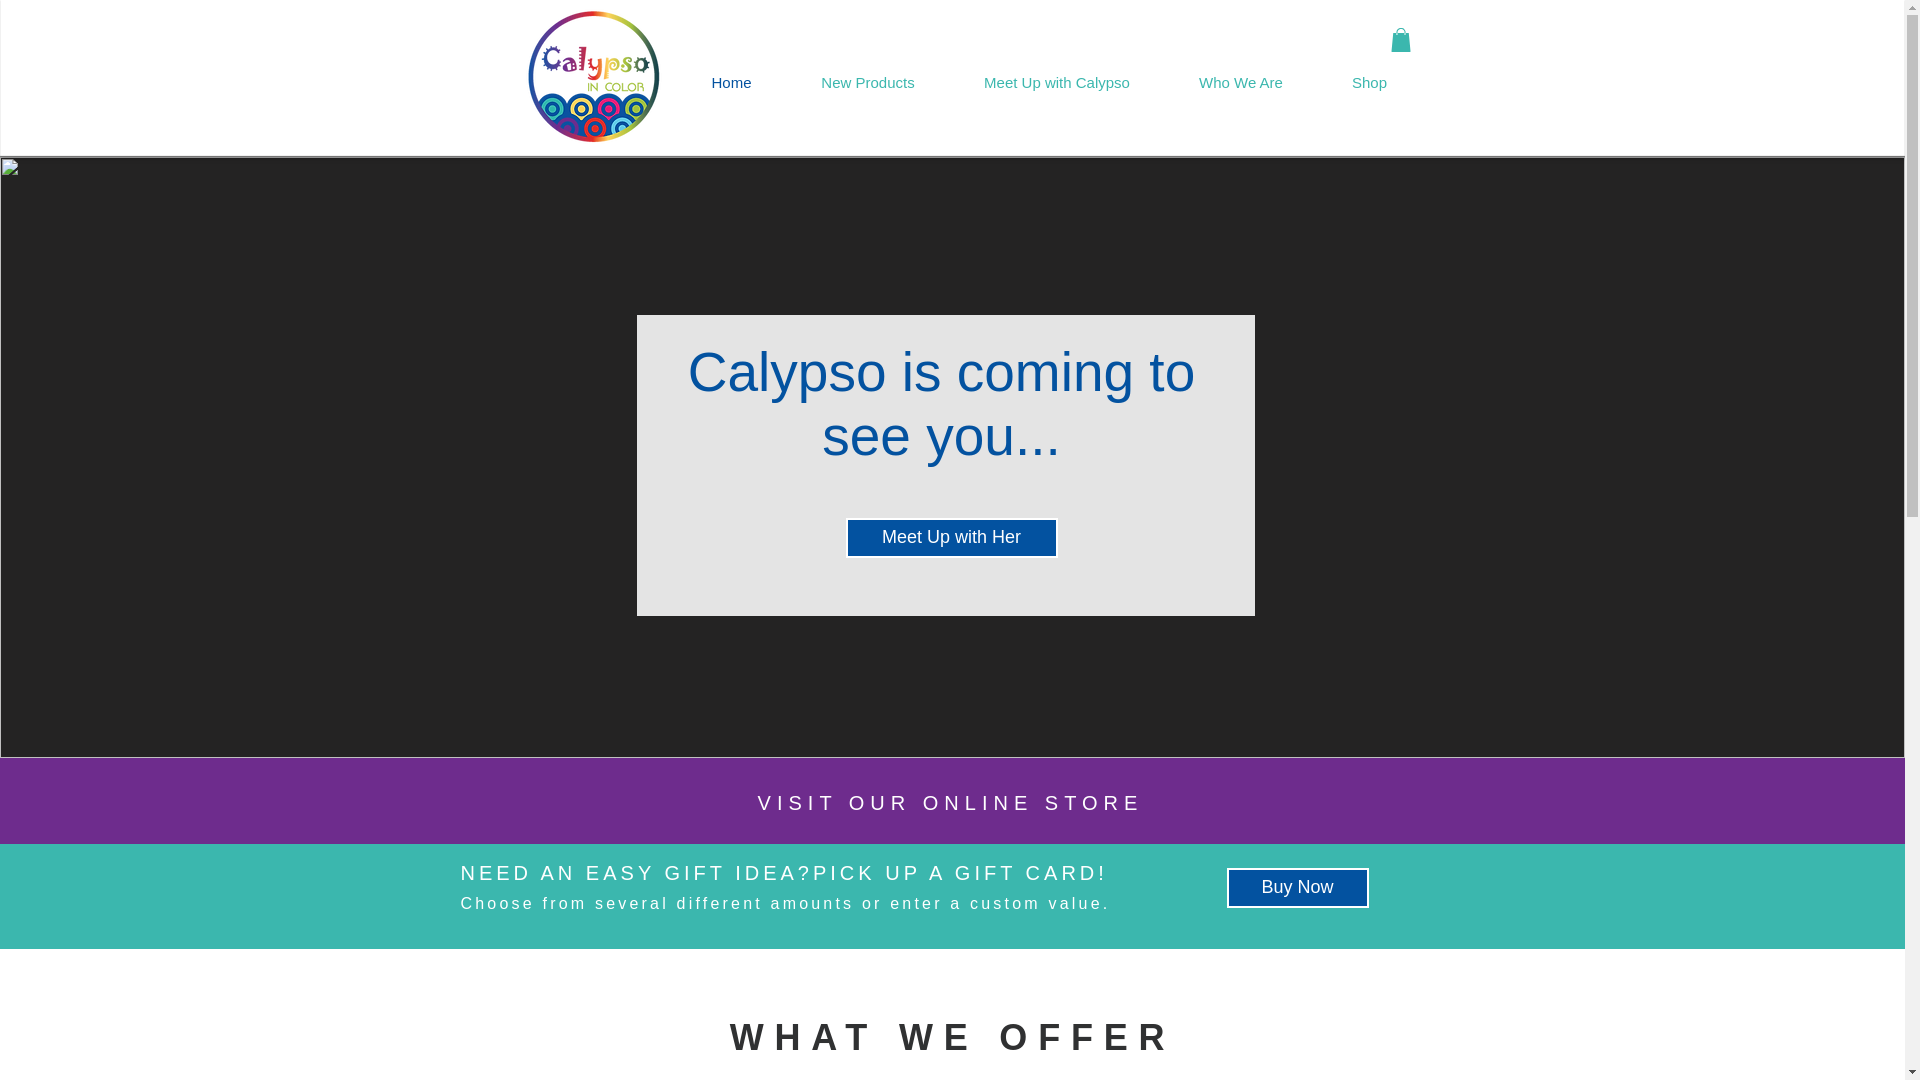 Image resolution: width=1920 pixels, height=1080 pixels. I want to click on Meet Up with Calypso, so click(1058, 83).